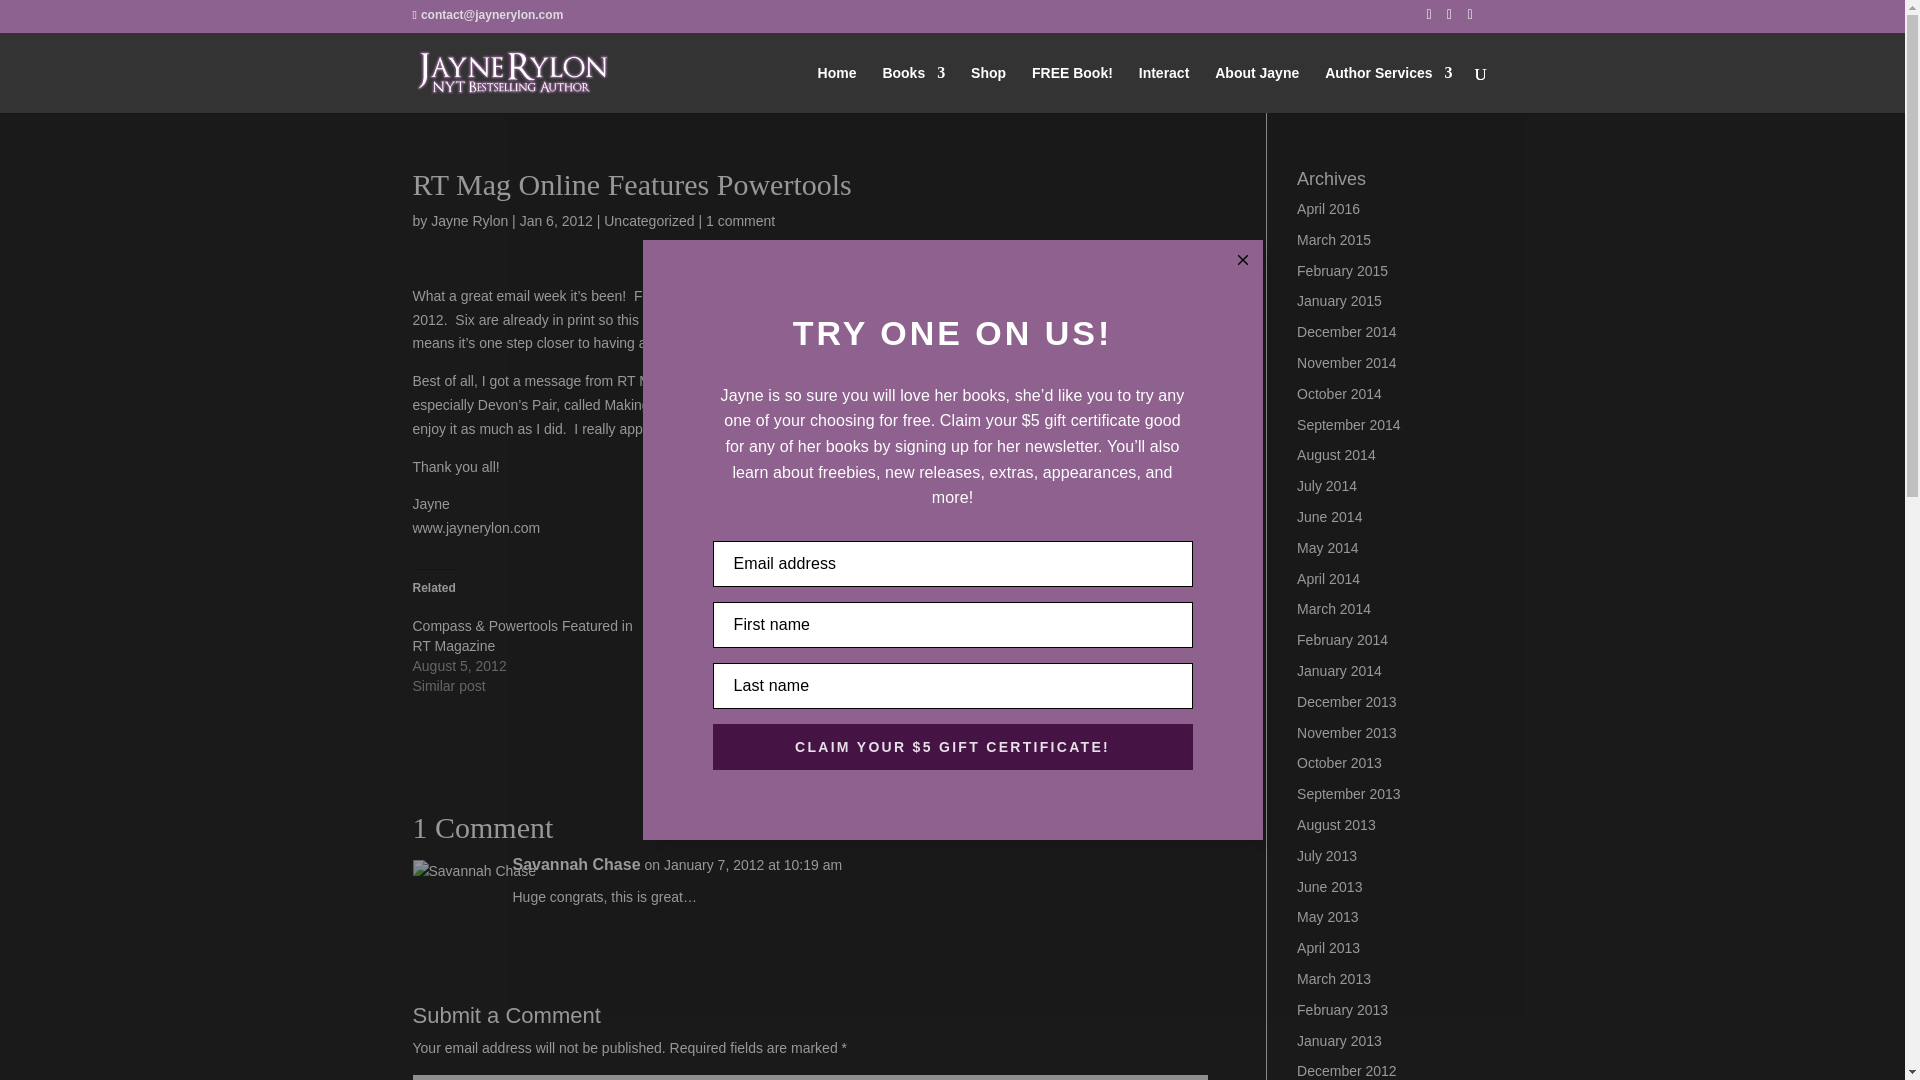 This screenshot has width=1920, height=1080. What do you see at coordinates (1164, 89) in the screenshot?
I see `Interact` at bounding box center [1164, 89].